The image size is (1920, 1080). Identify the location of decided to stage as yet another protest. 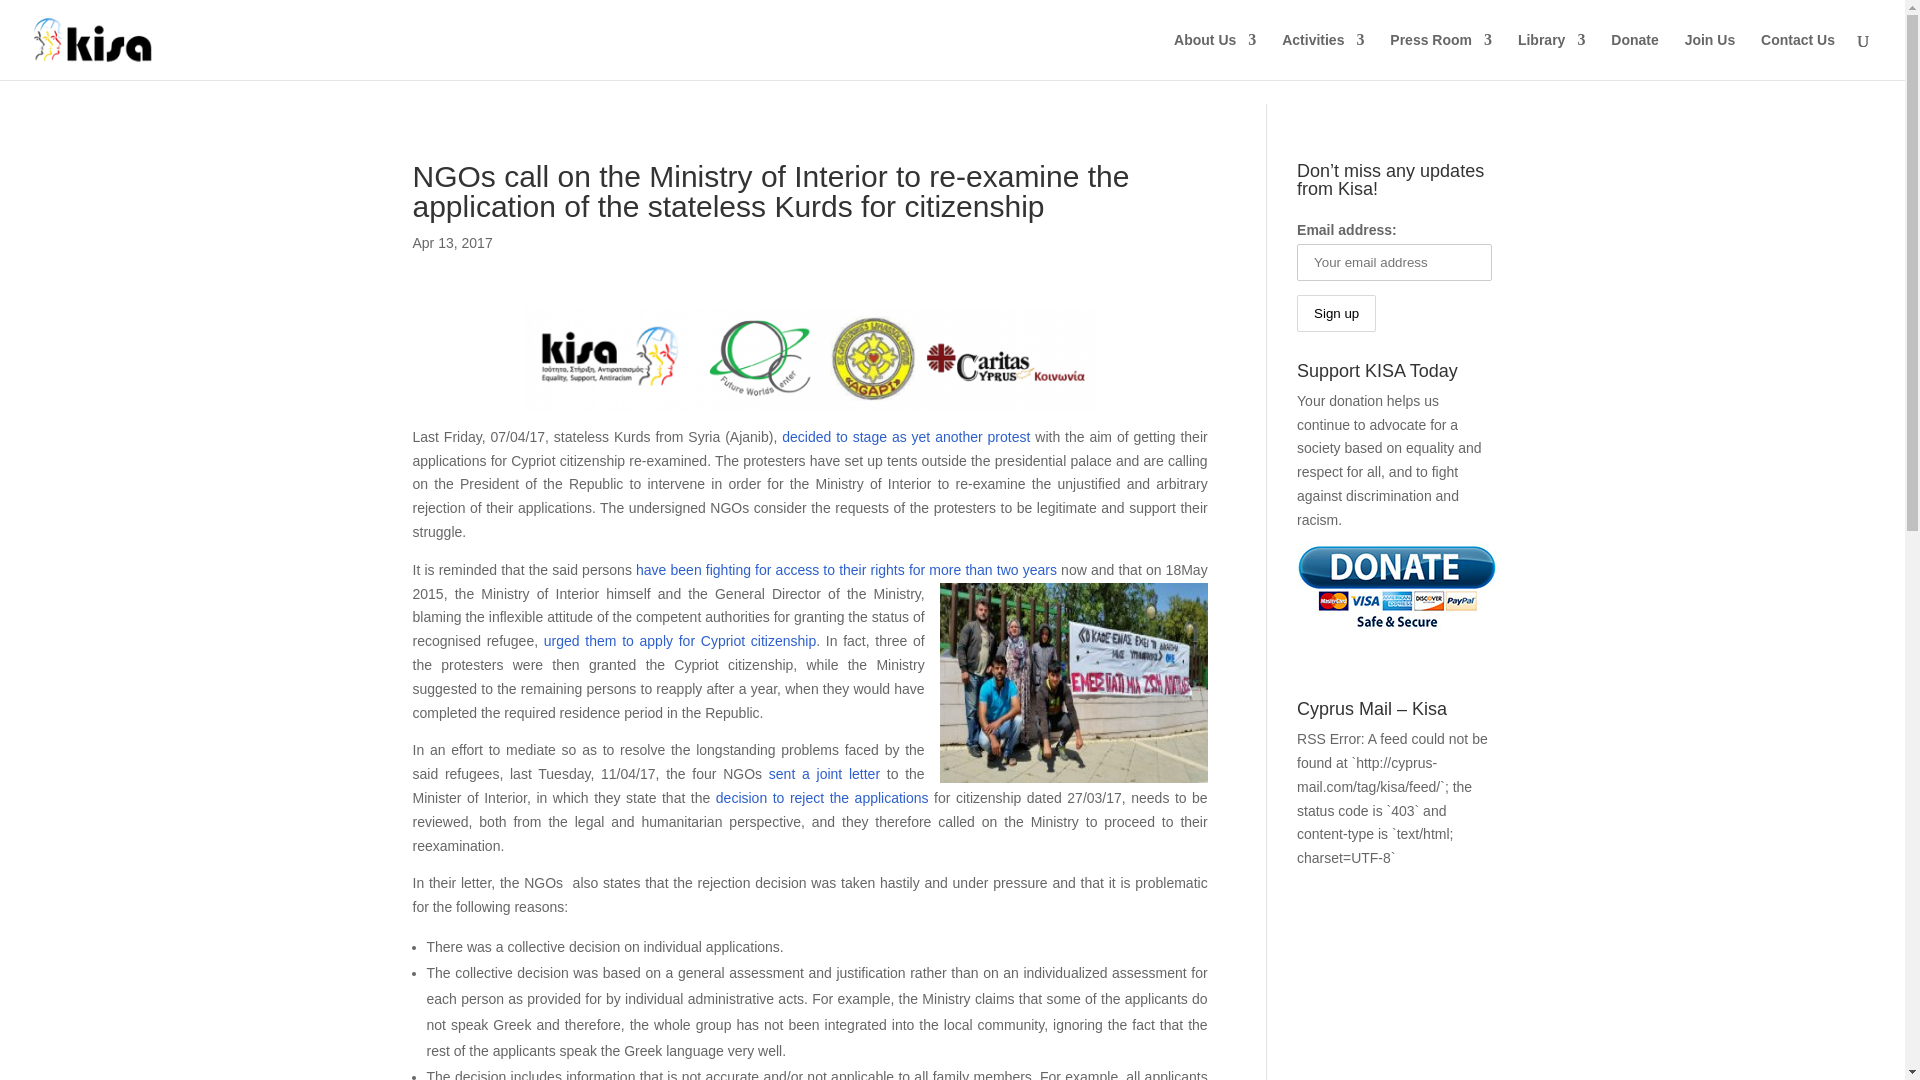
(905, 436).